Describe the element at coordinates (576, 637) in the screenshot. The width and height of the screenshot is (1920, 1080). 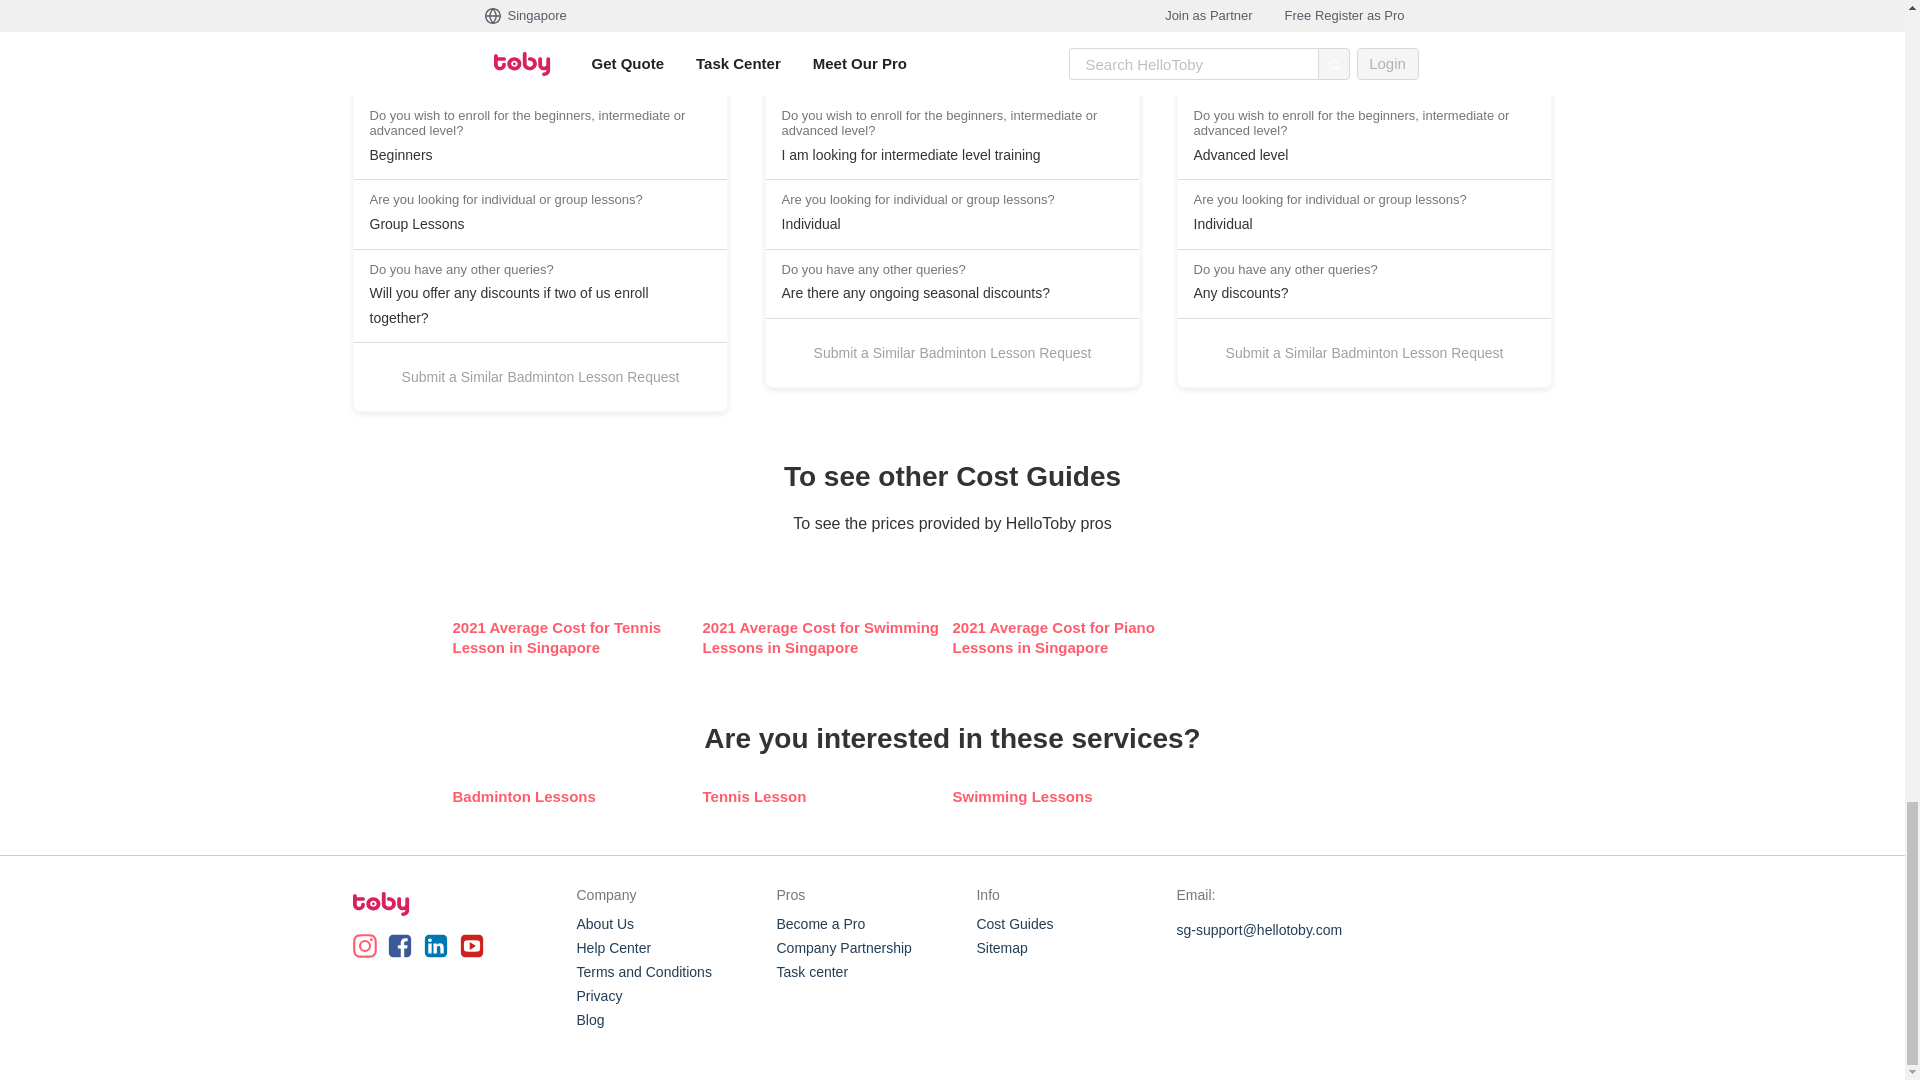
I see `2021 Average Cost for Tennis Lesson in Singapore` at that location.